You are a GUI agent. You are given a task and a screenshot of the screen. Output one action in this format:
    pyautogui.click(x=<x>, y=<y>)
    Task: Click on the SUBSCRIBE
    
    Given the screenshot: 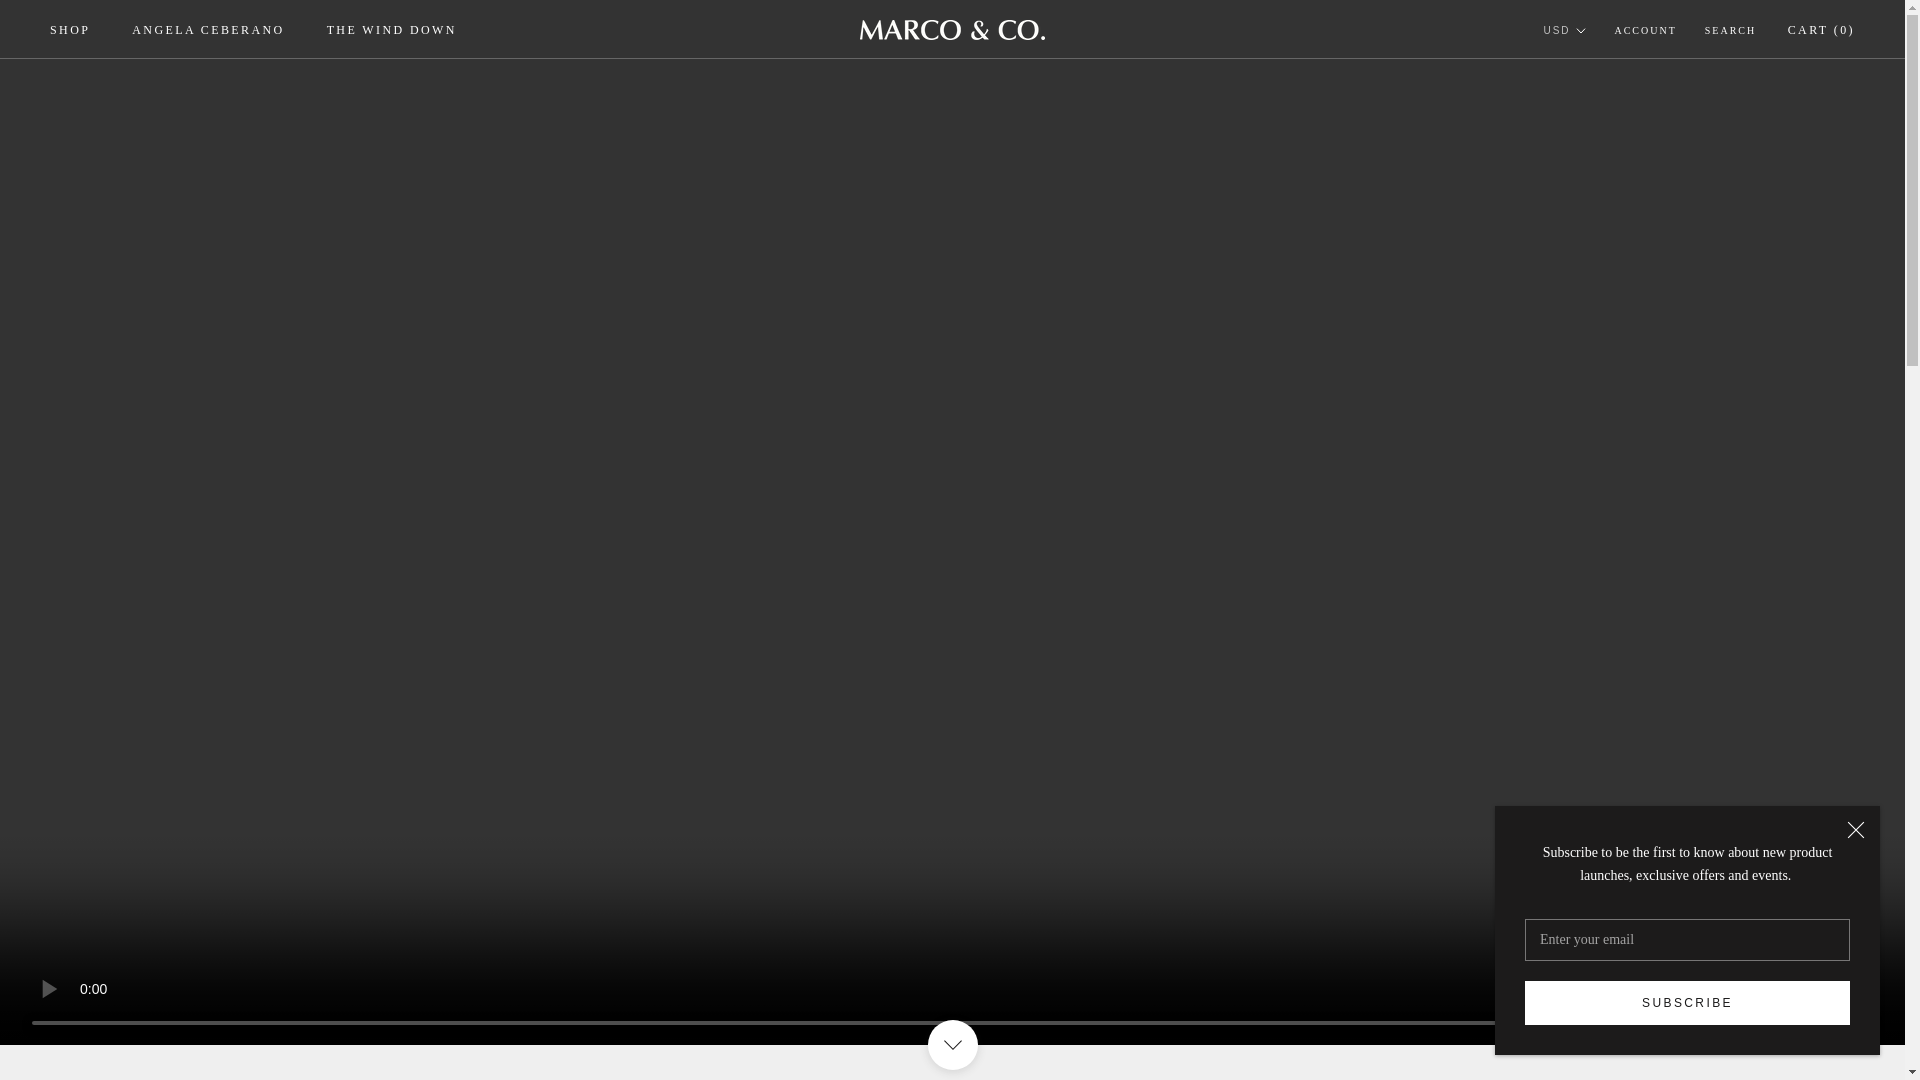 What is the action you would take?
    pyautogui.click(x=1564, y=30)
    